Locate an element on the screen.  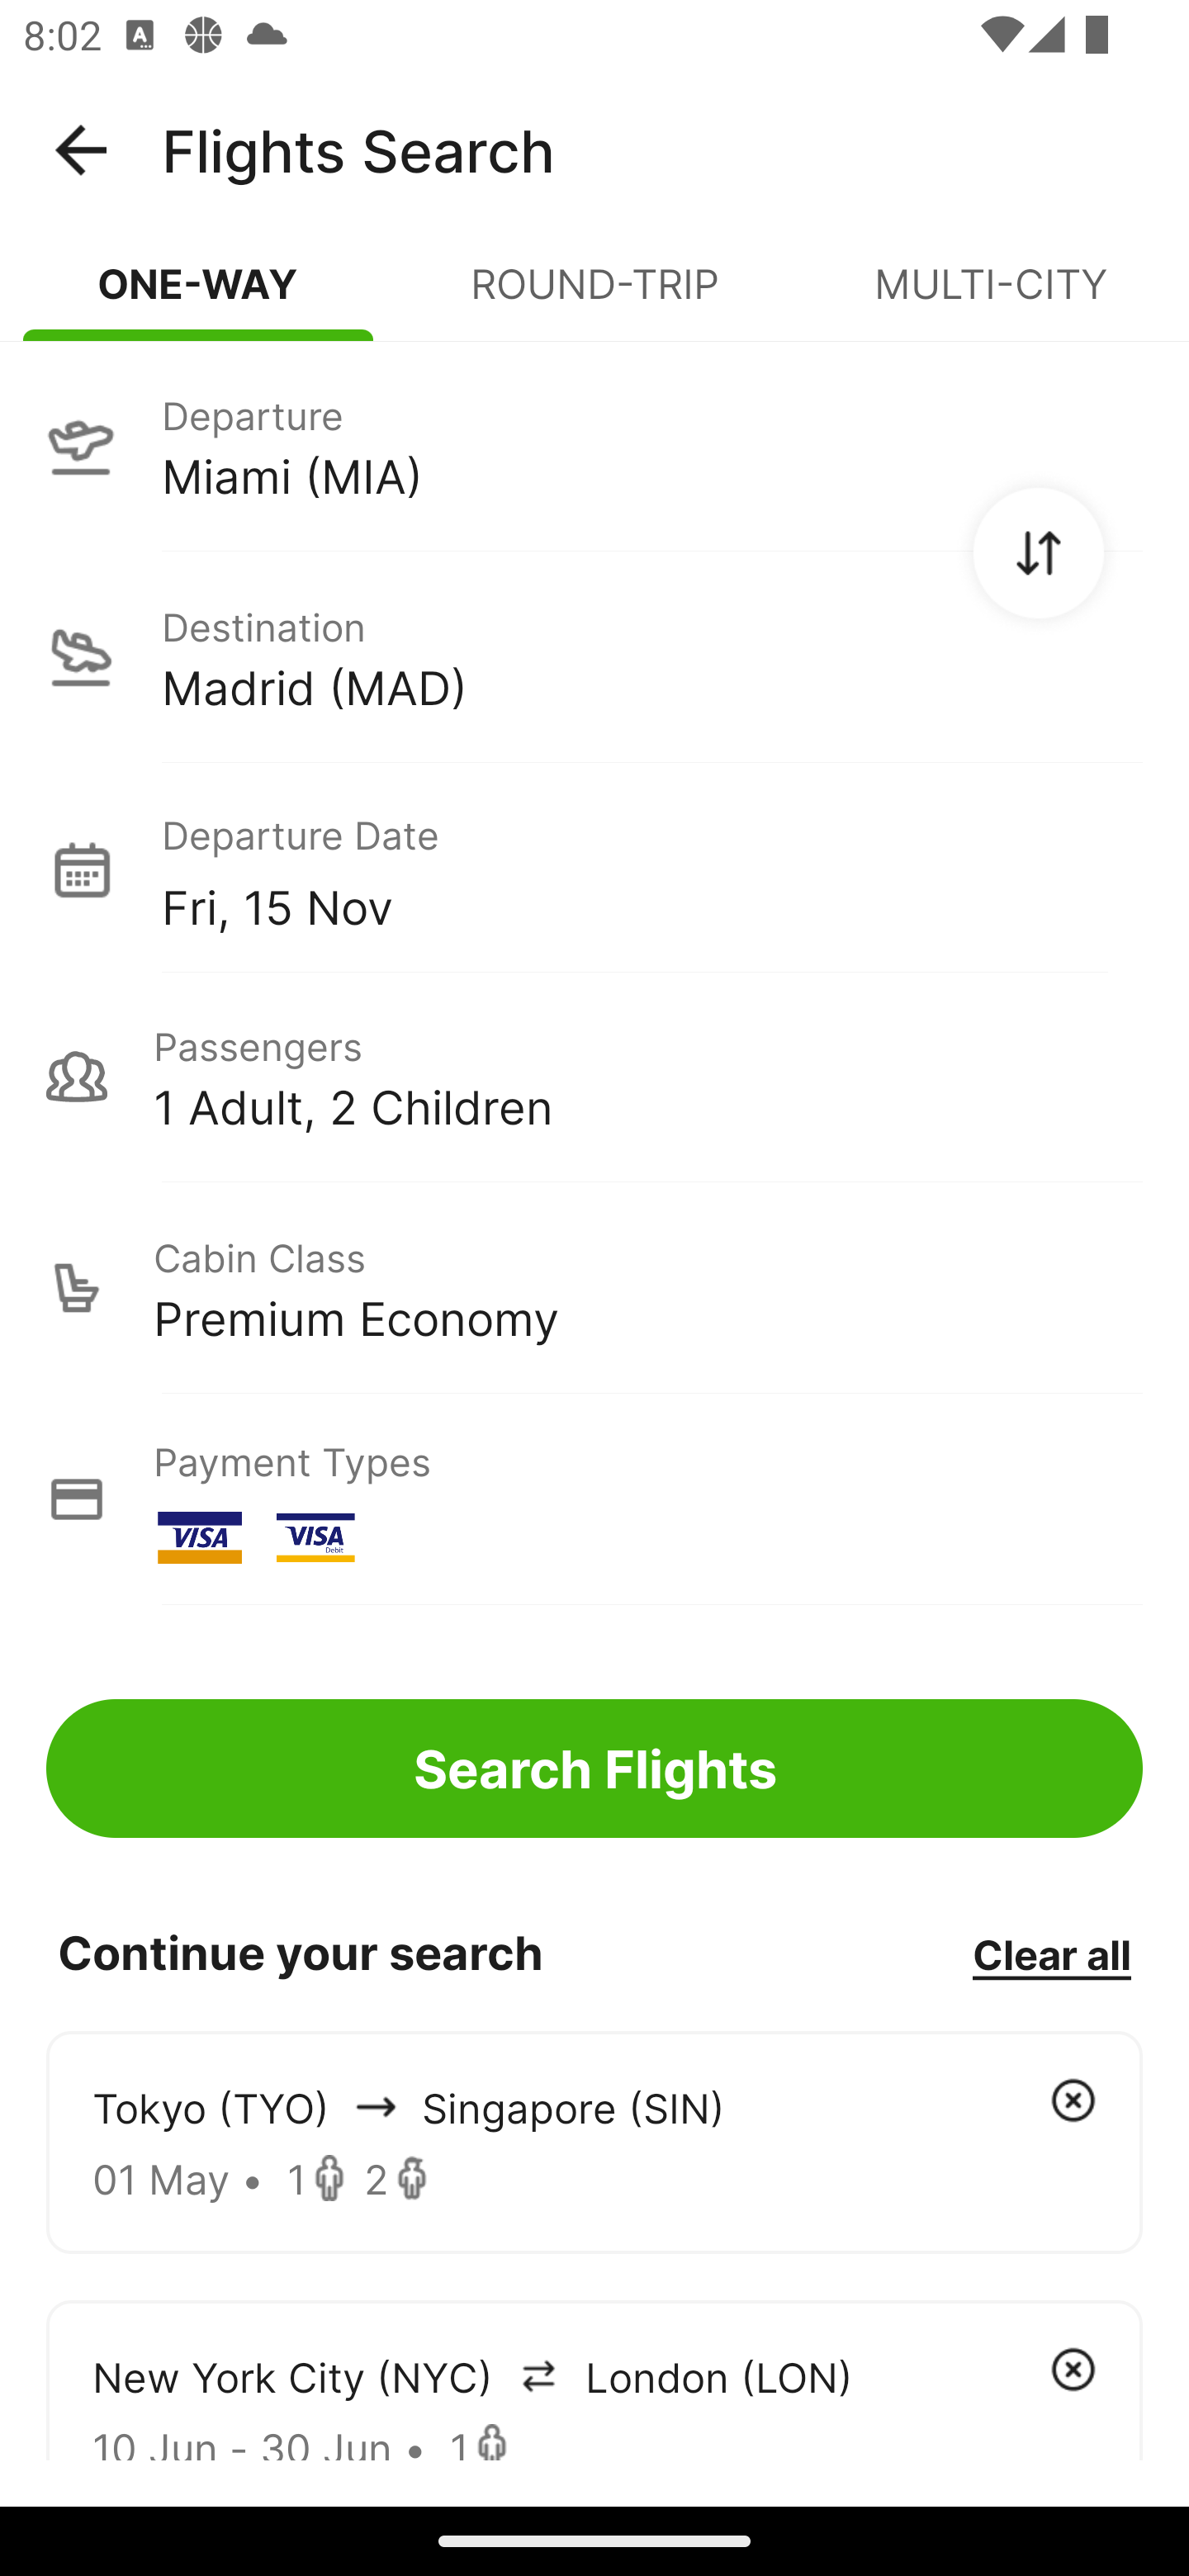
Passengers 1 Adult, 2 Children is located at coordinates (594, 1077).